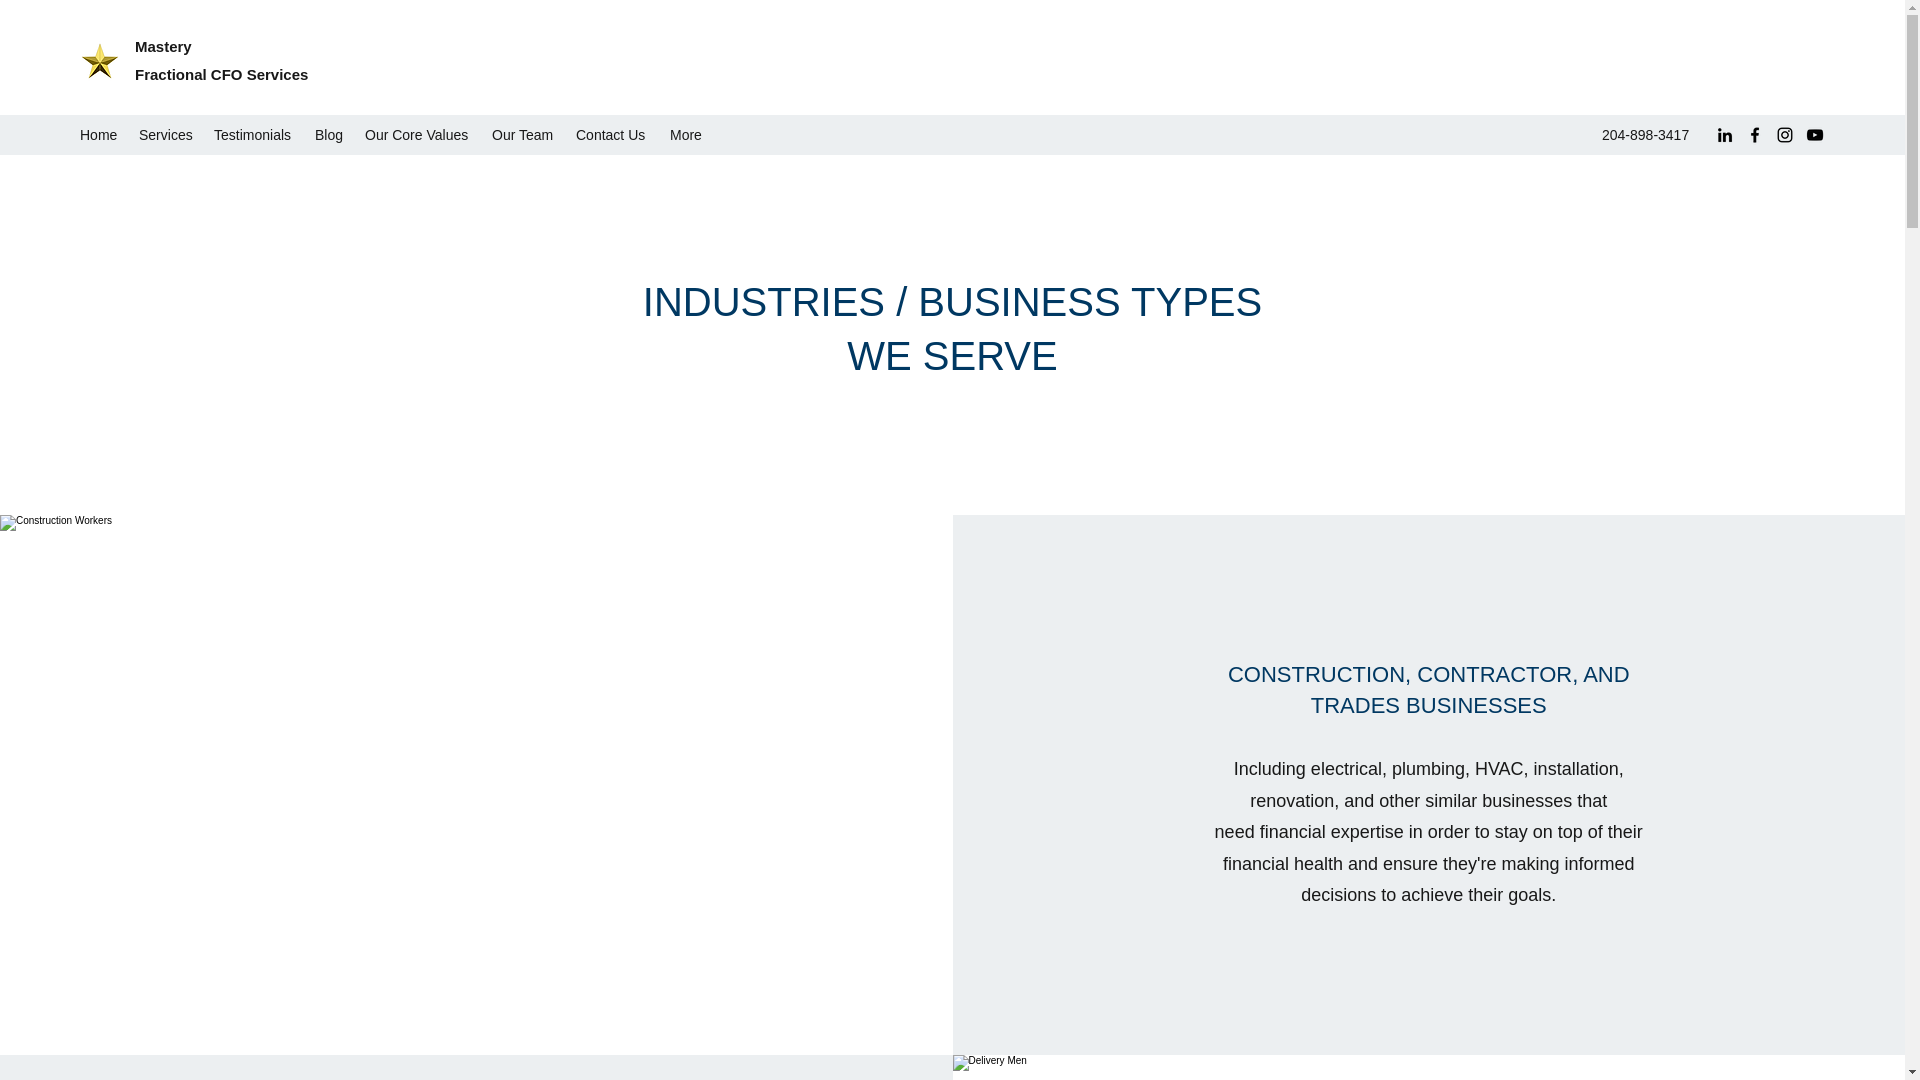 The image size is (1920, 1080). Describe the element at coordinates (330, 134) in the screenshot. I see `Blog` at that location.